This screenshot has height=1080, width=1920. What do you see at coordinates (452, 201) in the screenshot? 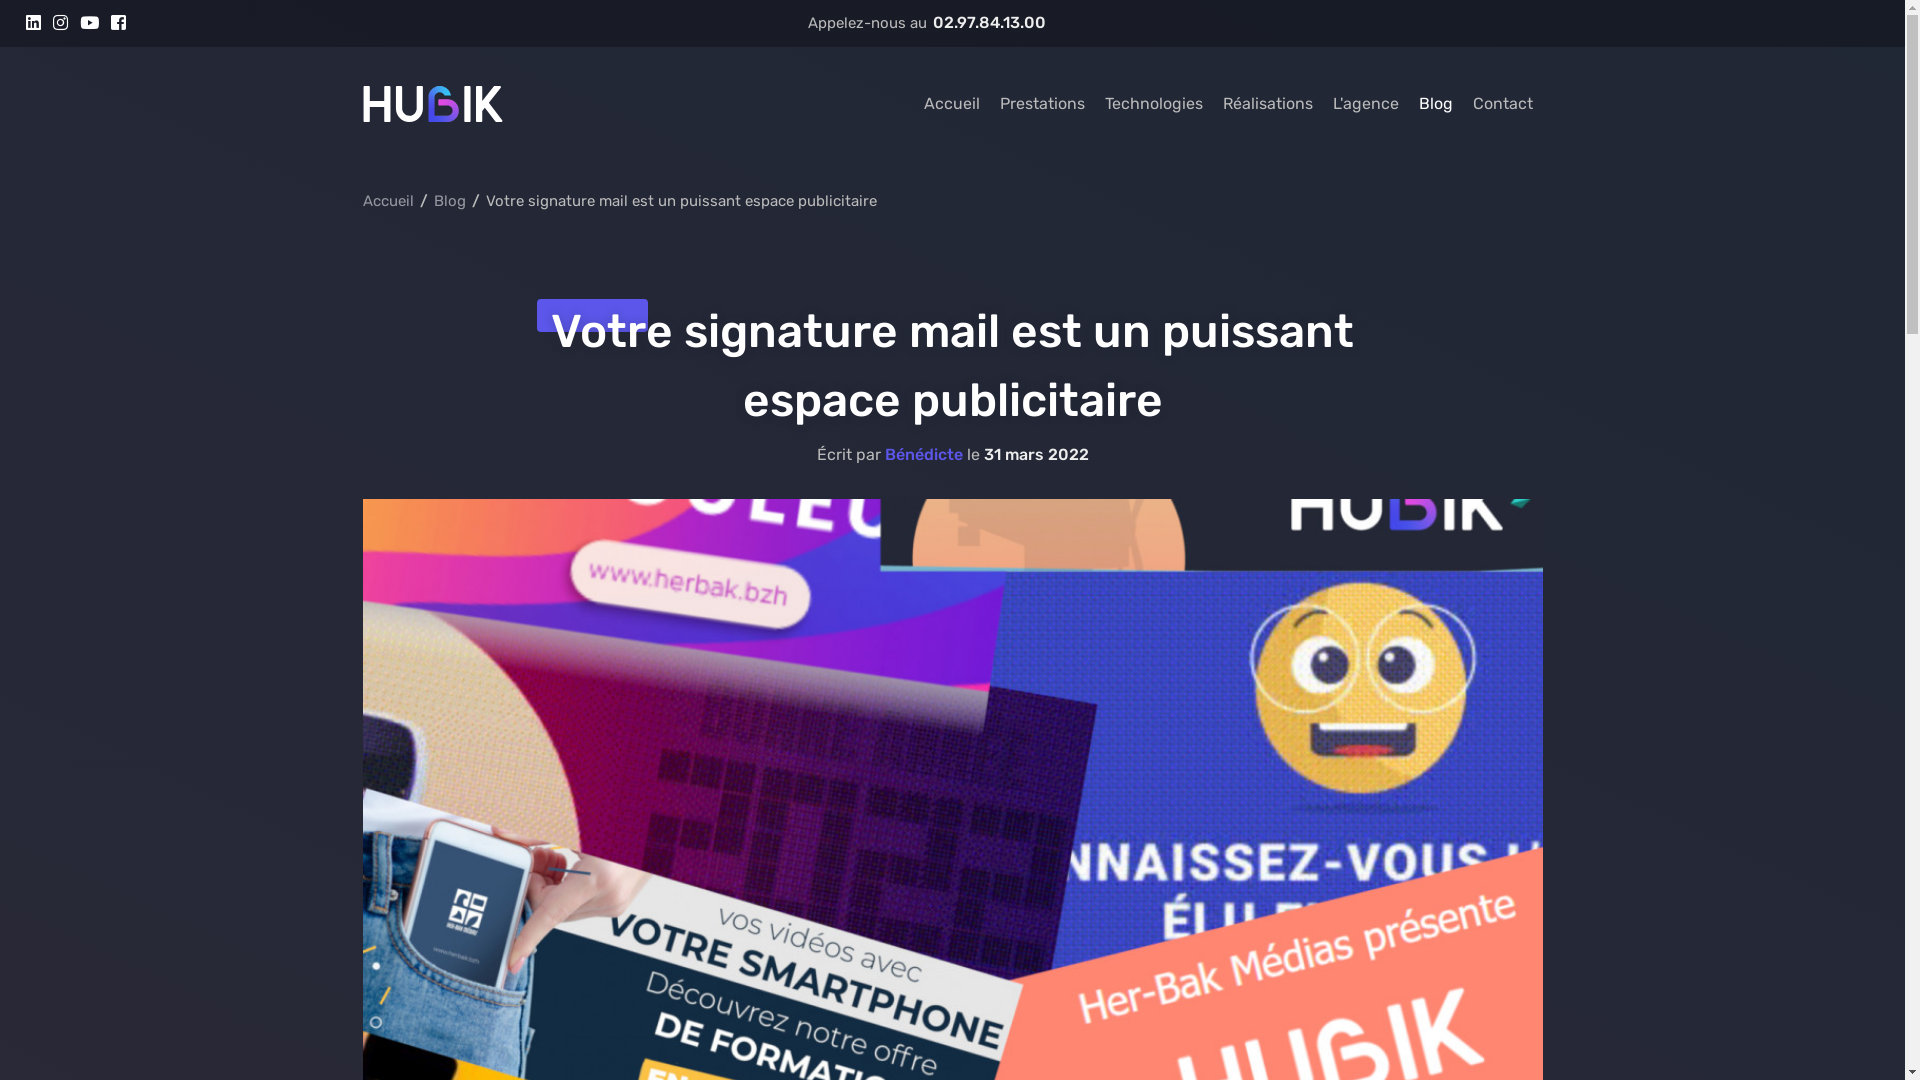
I see `Blog` at bounding box center [452, 201].